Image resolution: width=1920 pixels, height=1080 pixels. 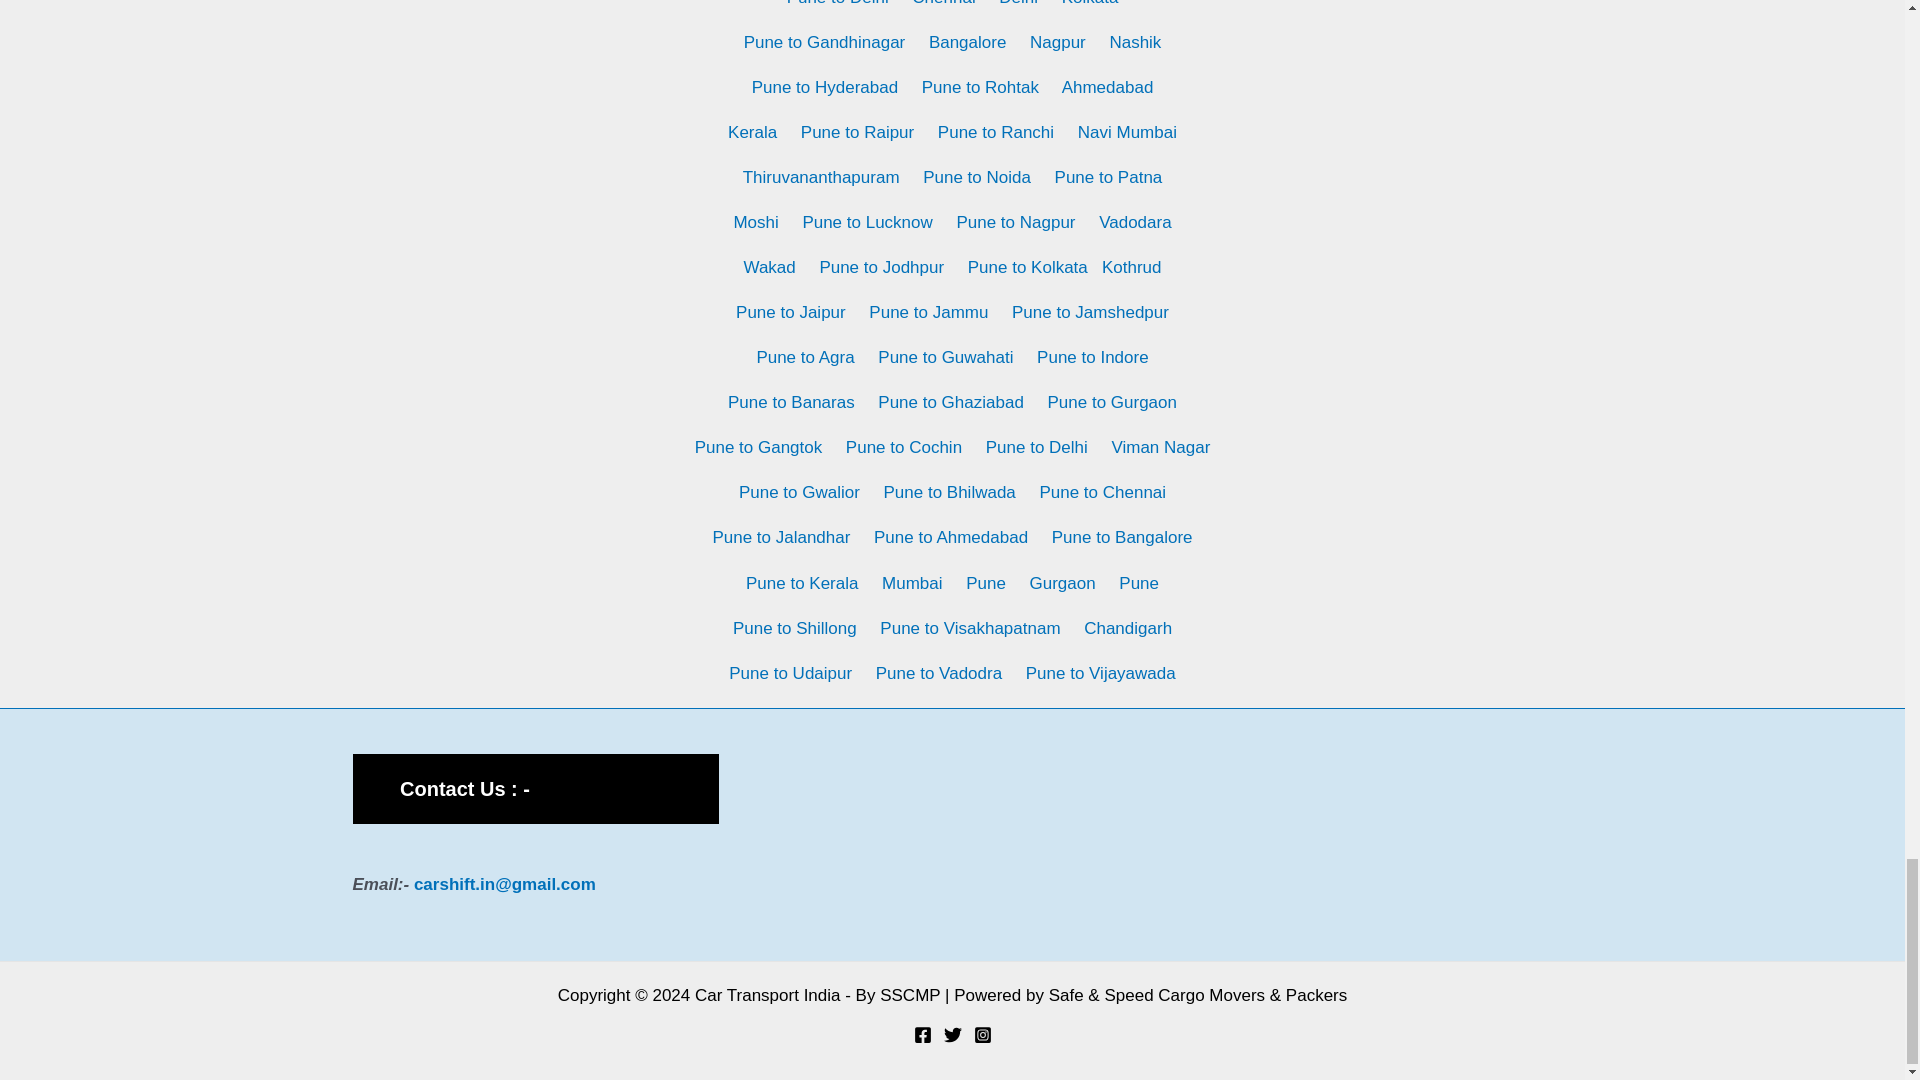 What do you see at coordinates (1135, 42) in the screenshot?
I see `Nashik` at bounding box center [1135, 42].